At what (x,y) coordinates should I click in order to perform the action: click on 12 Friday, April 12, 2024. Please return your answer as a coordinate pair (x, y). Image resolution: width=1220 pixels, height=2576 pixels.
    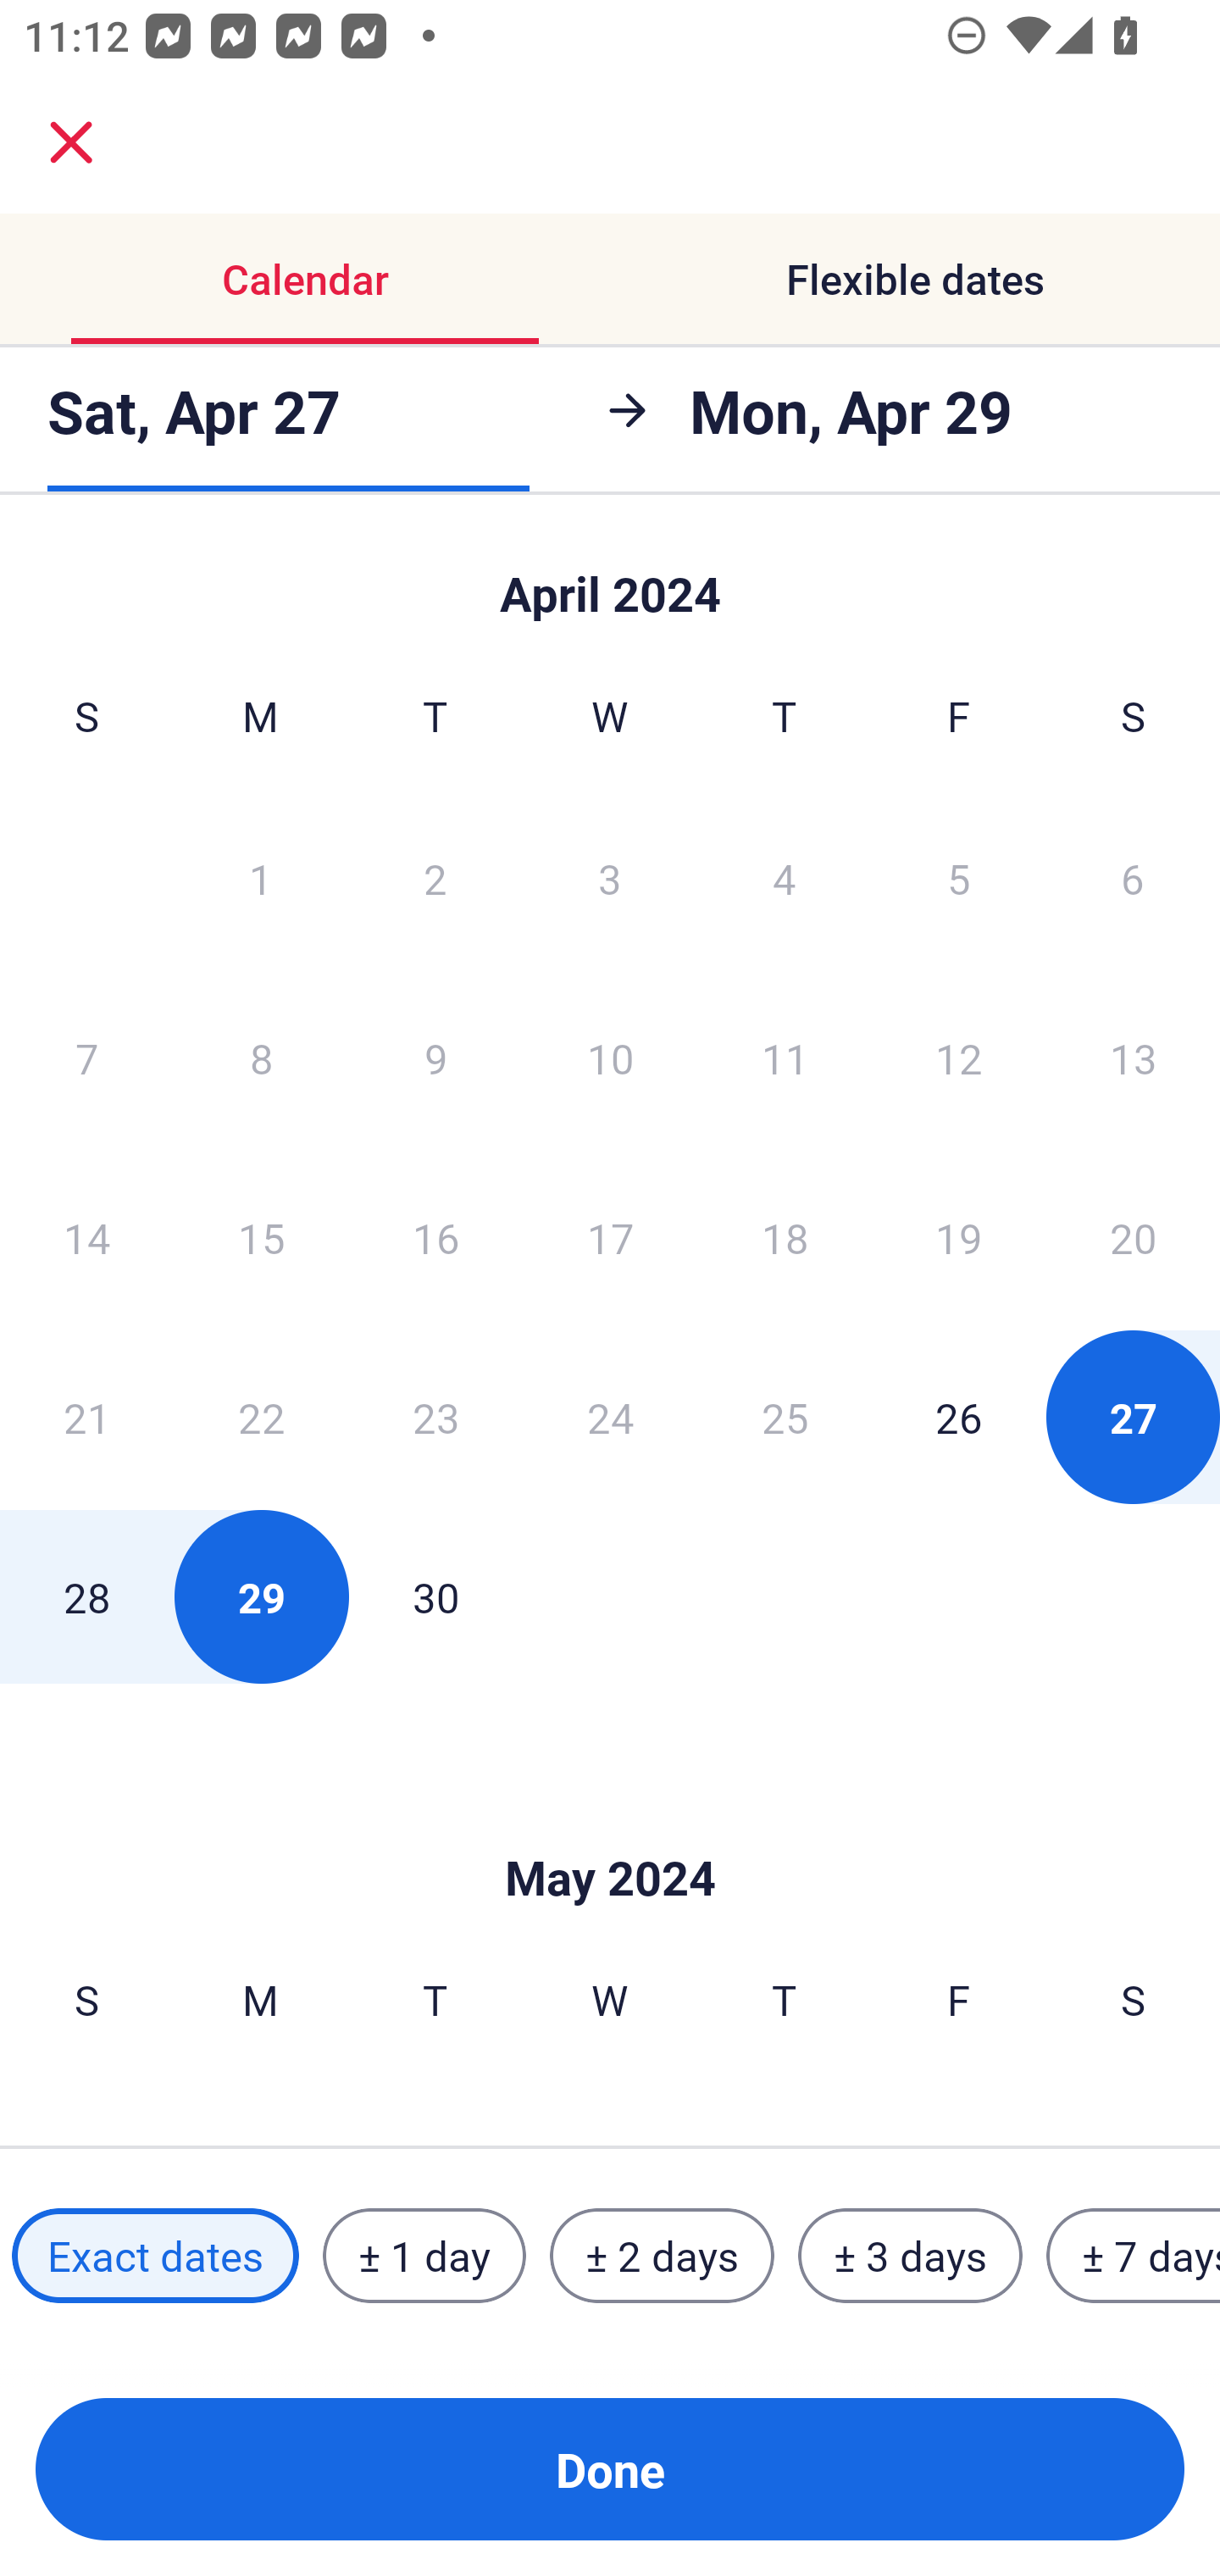
    Looking at the image, I should click on (959, 1058).